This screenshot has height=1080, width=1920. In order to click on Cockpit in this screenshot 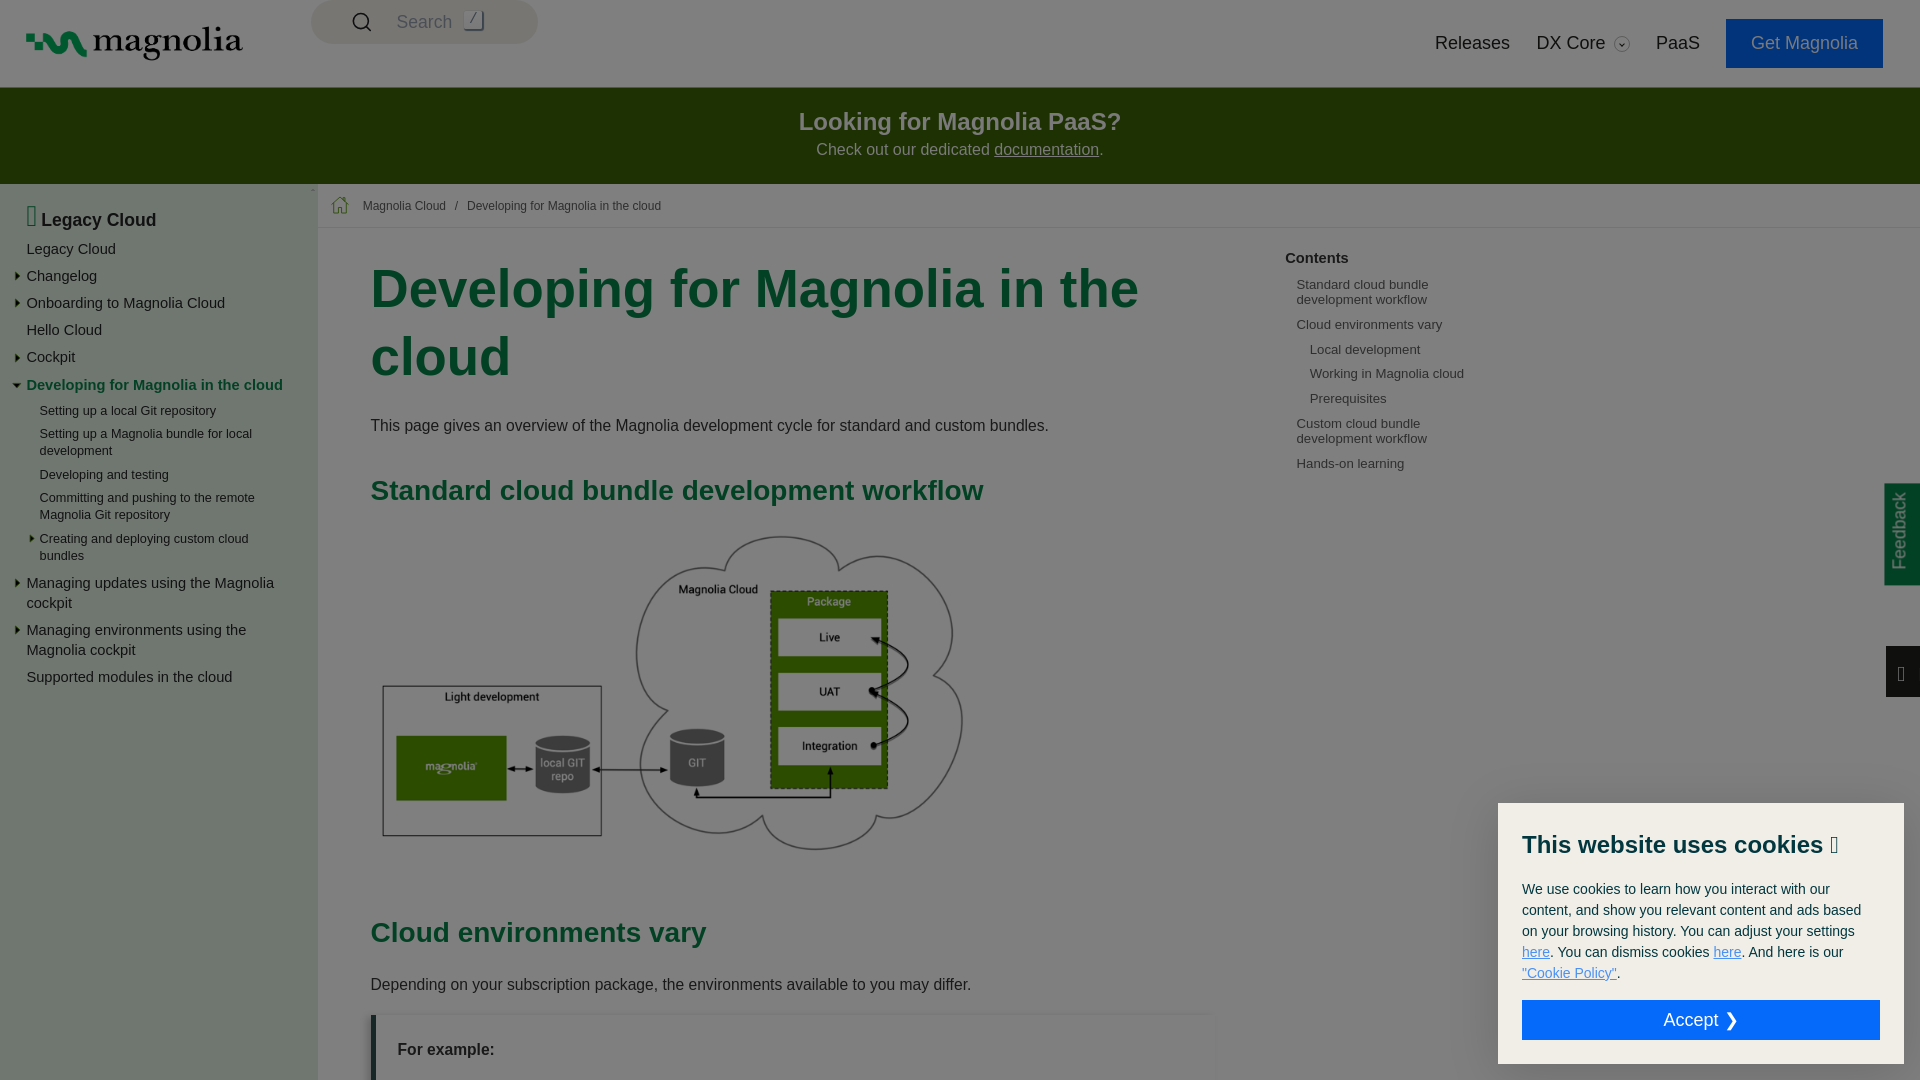, I will do `click(50, 356)`.